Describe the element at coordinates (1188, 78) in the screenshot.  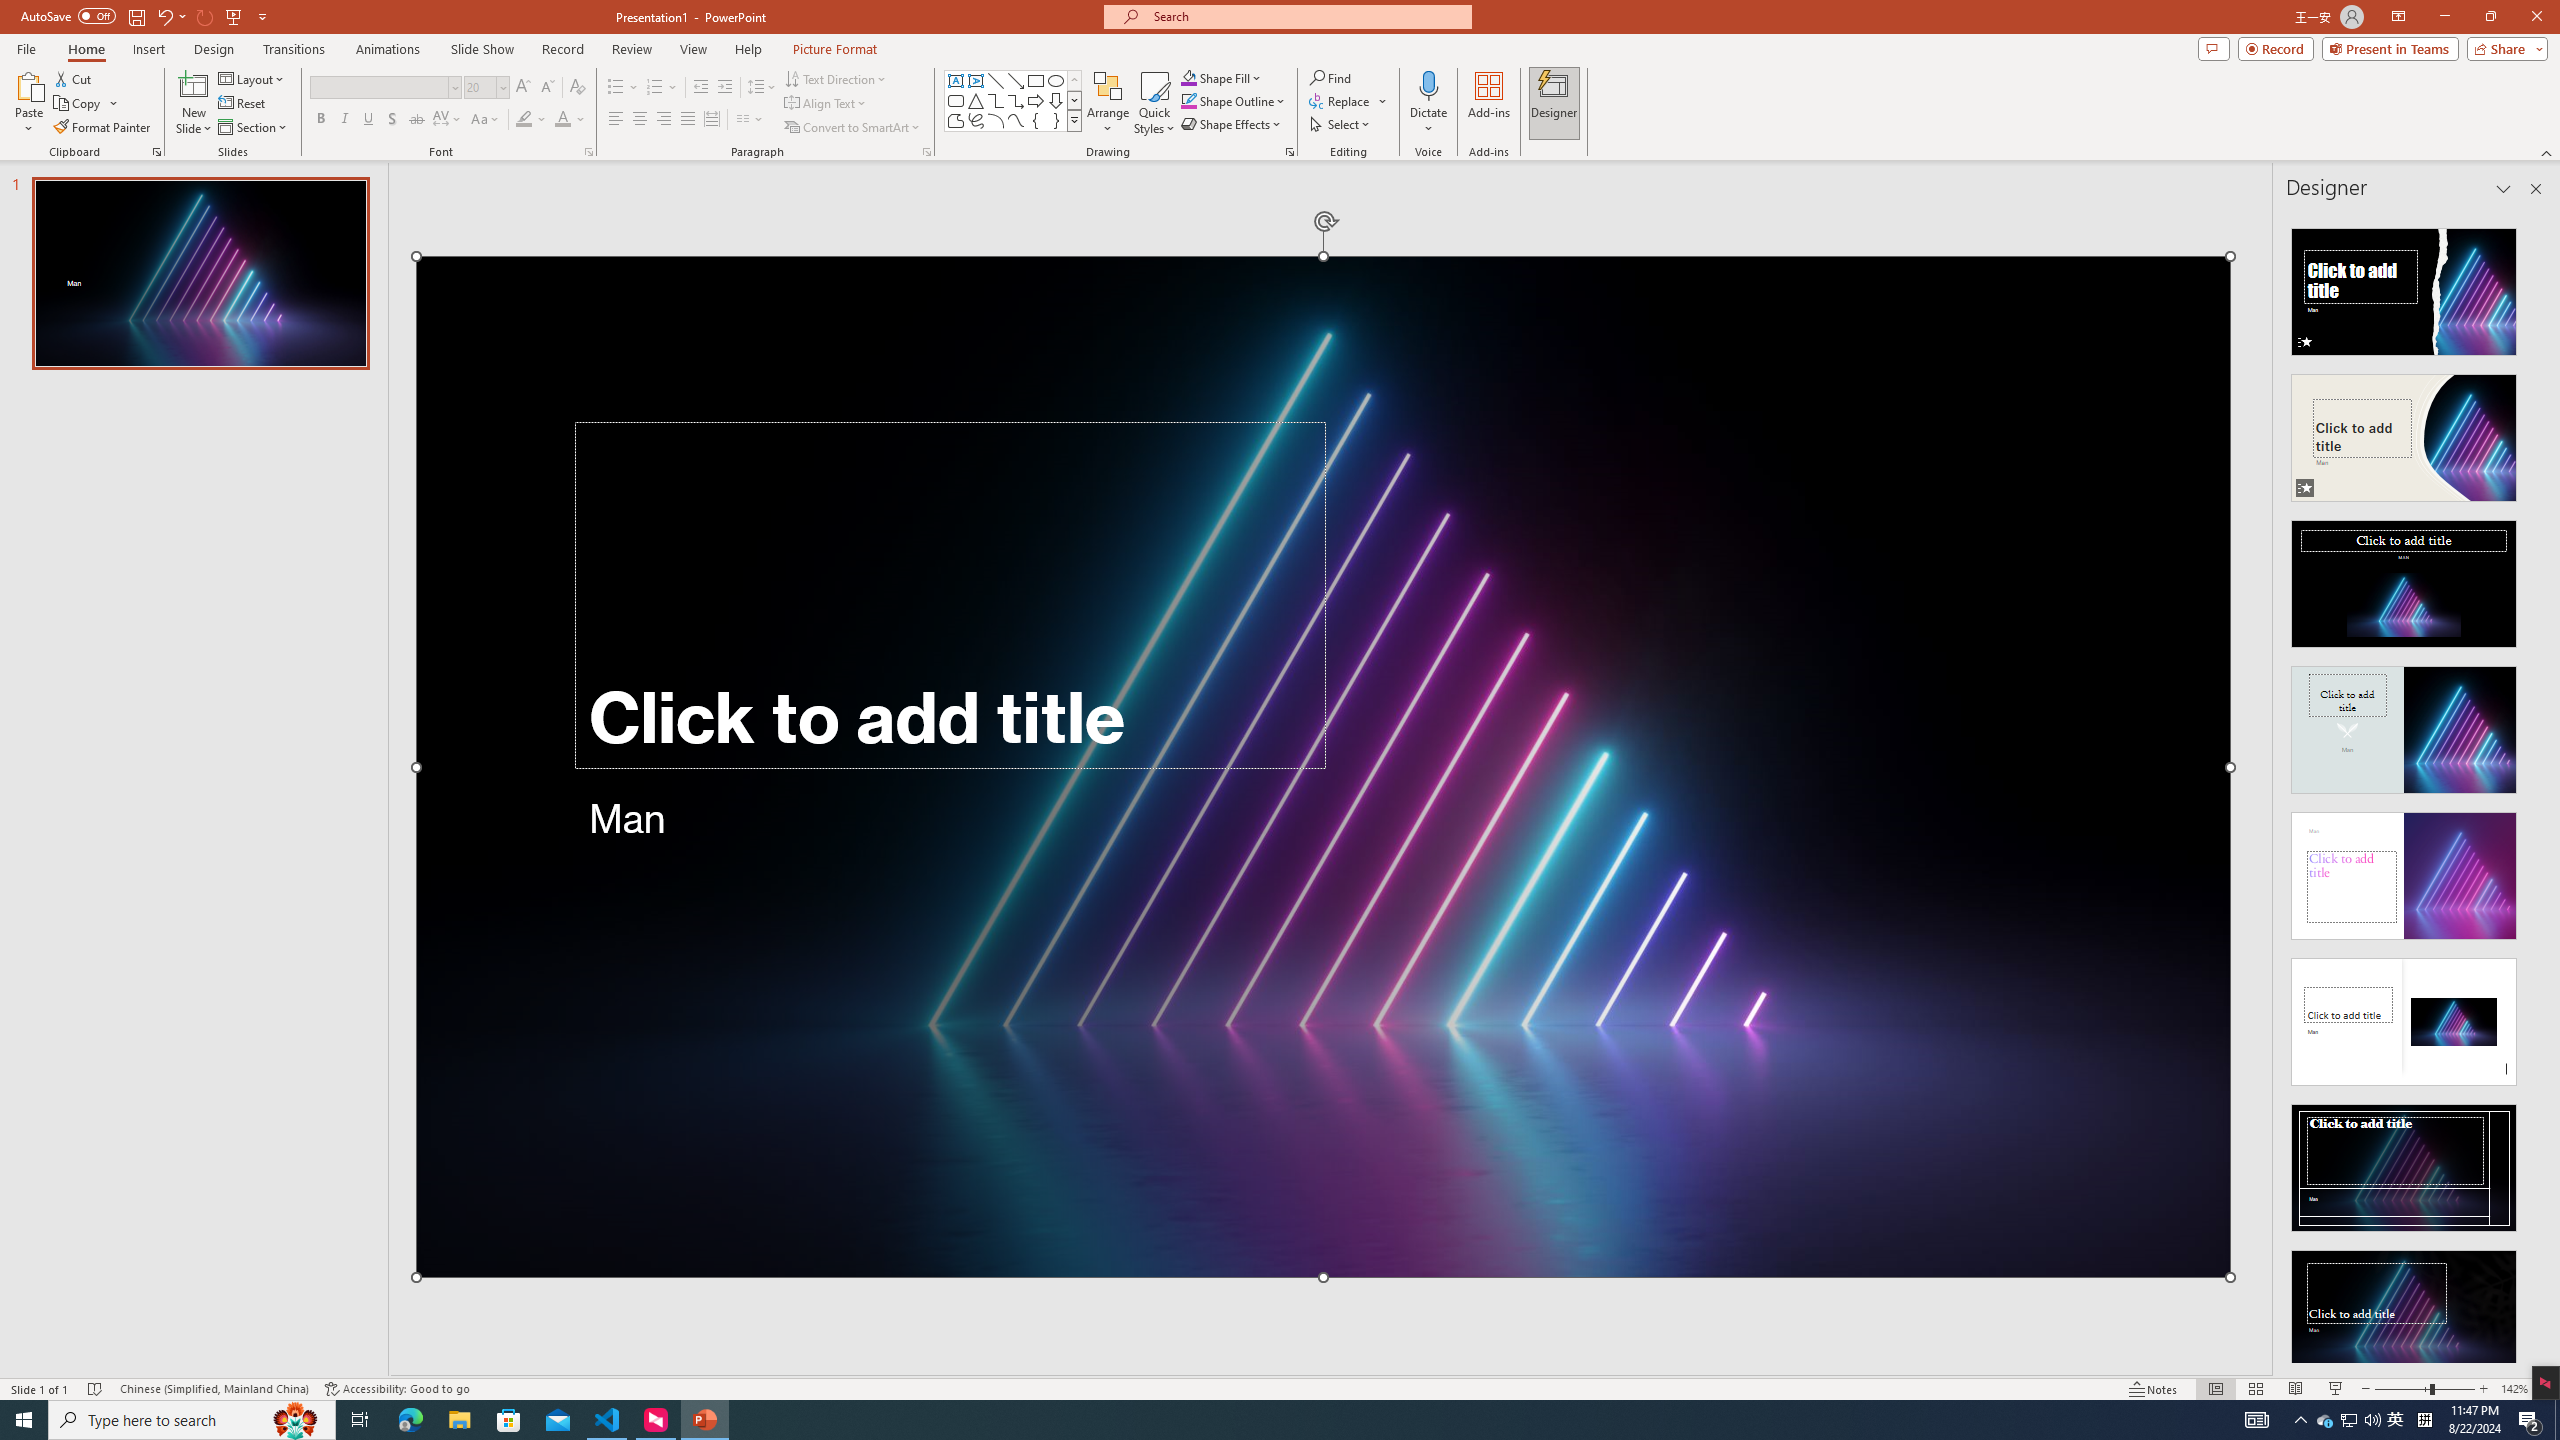
I see `Shape Fill Orange, Accent 2` at that location.